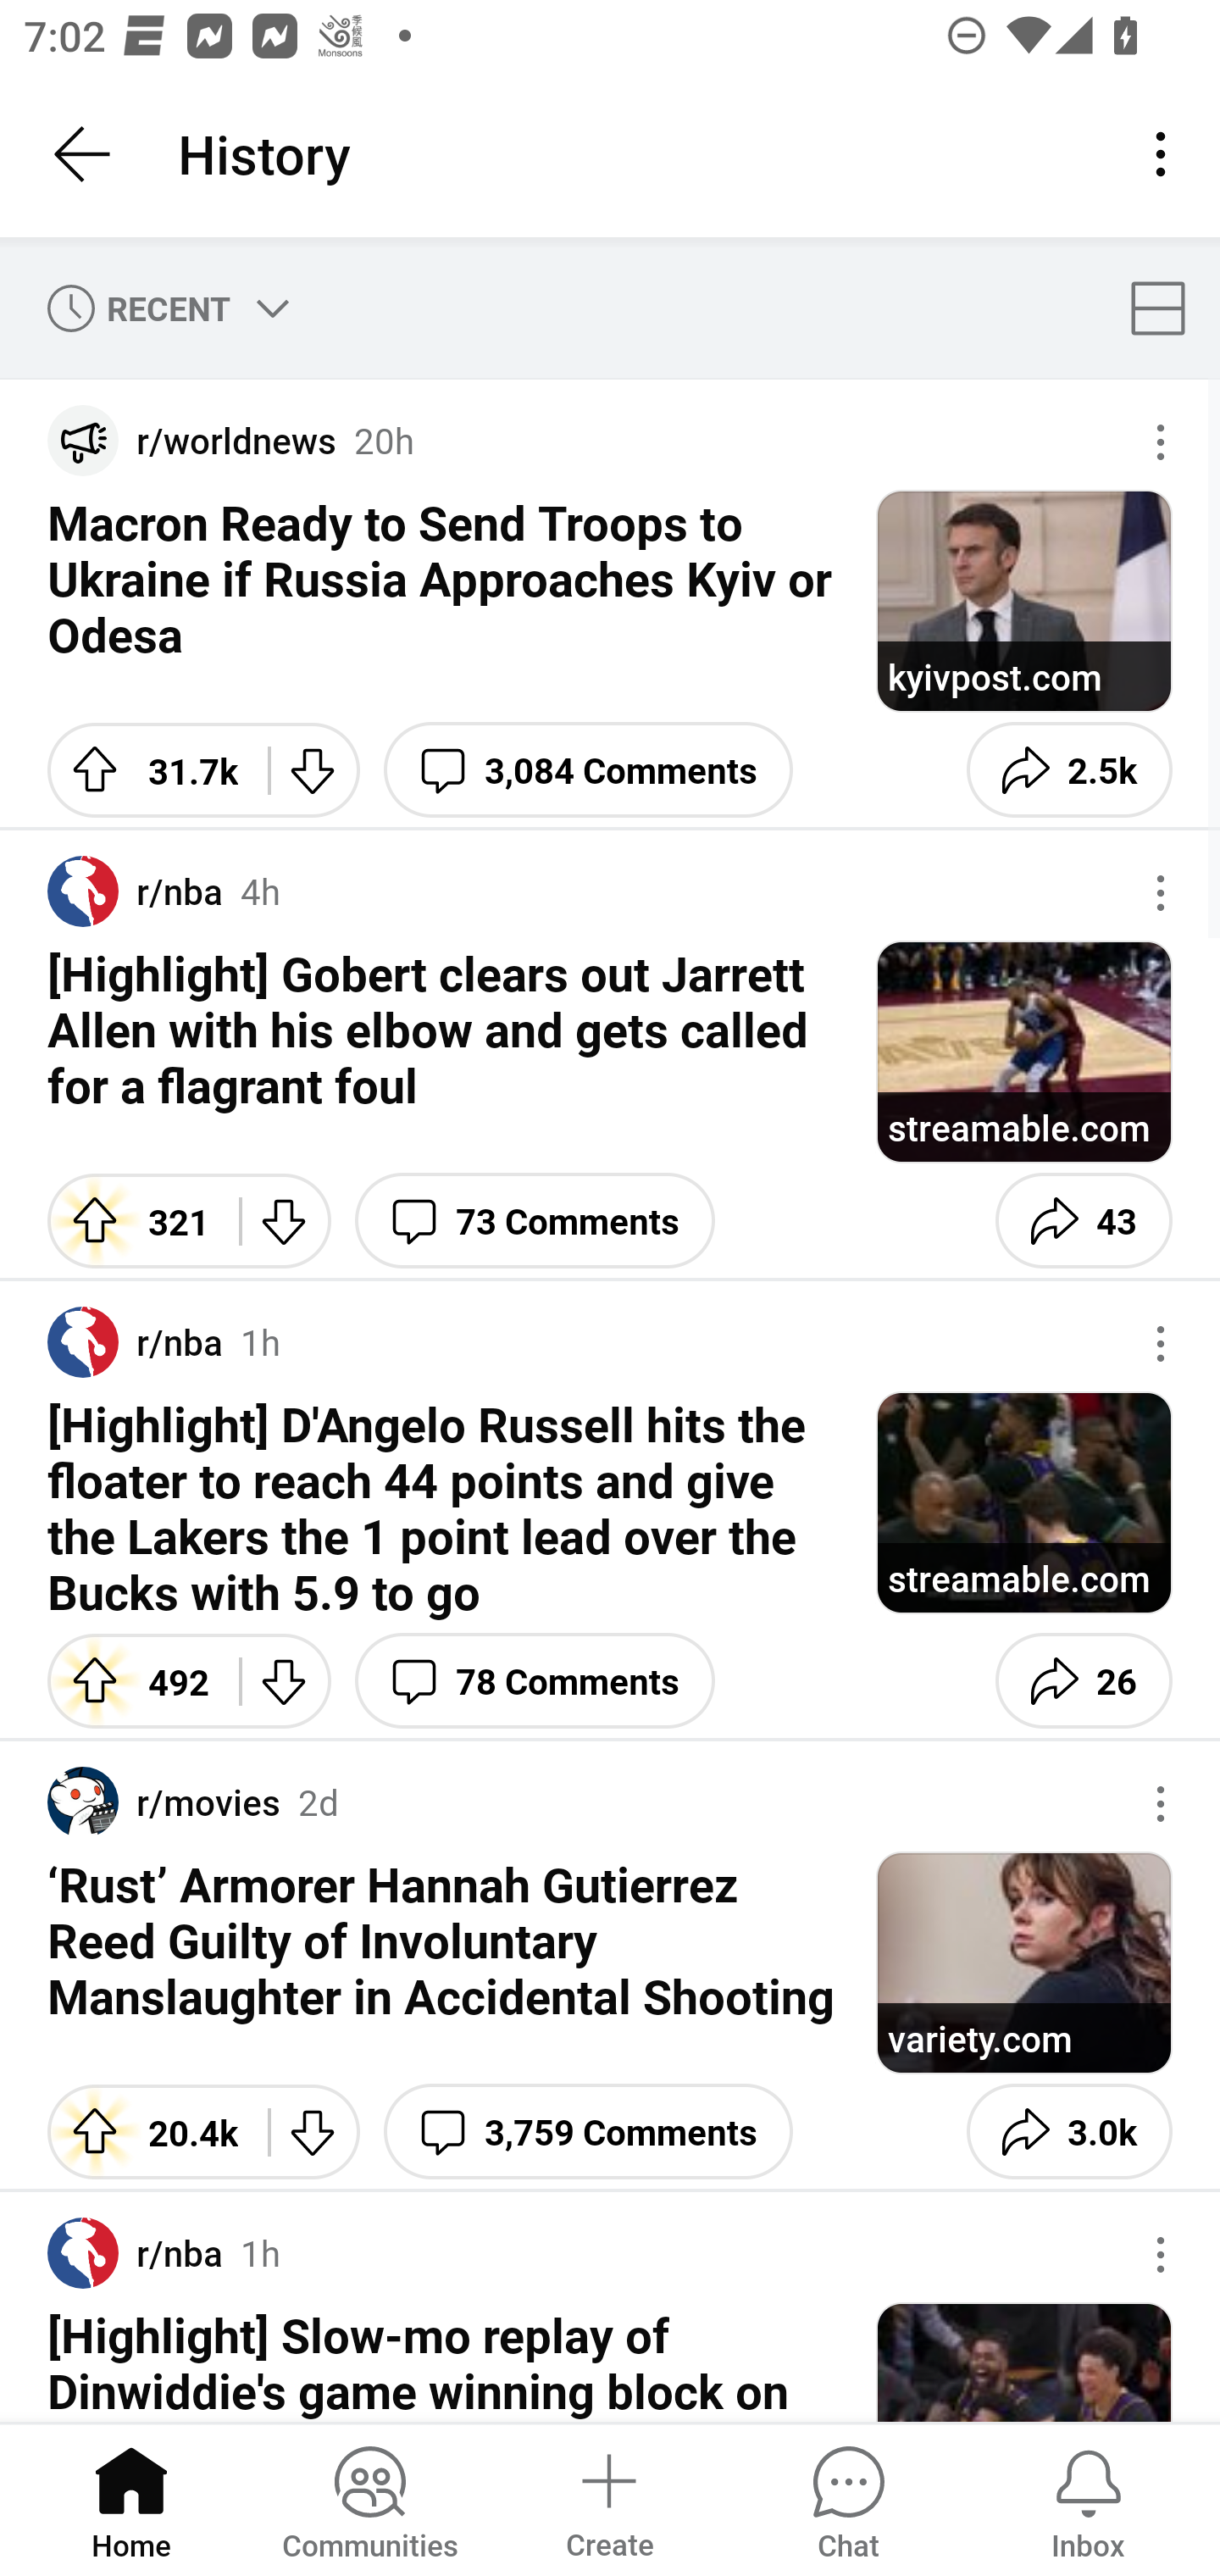 The width and height of the screenshot is (1220, 2576). I want to click on Upvote 31.7k, so click(146, 769).